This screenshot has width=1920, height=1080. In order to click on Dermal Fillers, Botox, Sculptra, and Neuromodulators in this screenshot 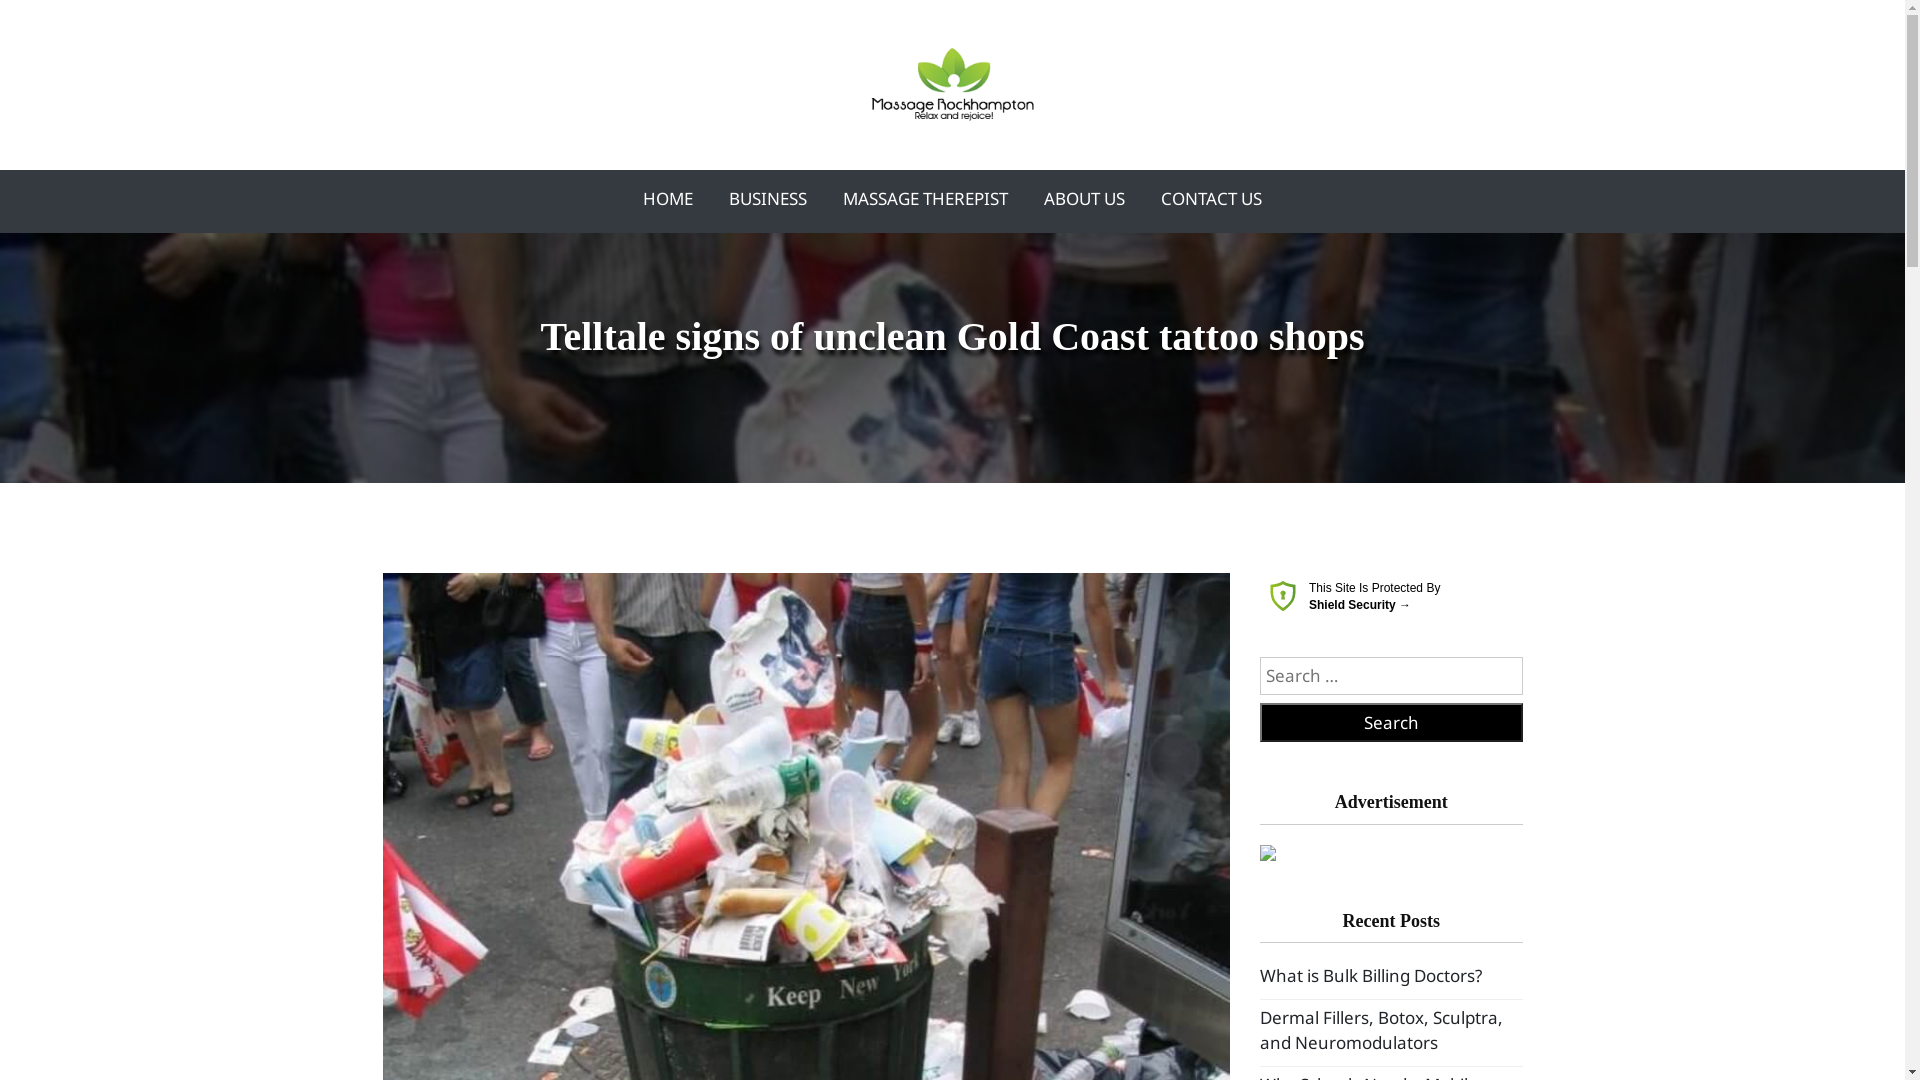, I will do `click(1382, 1030)`.